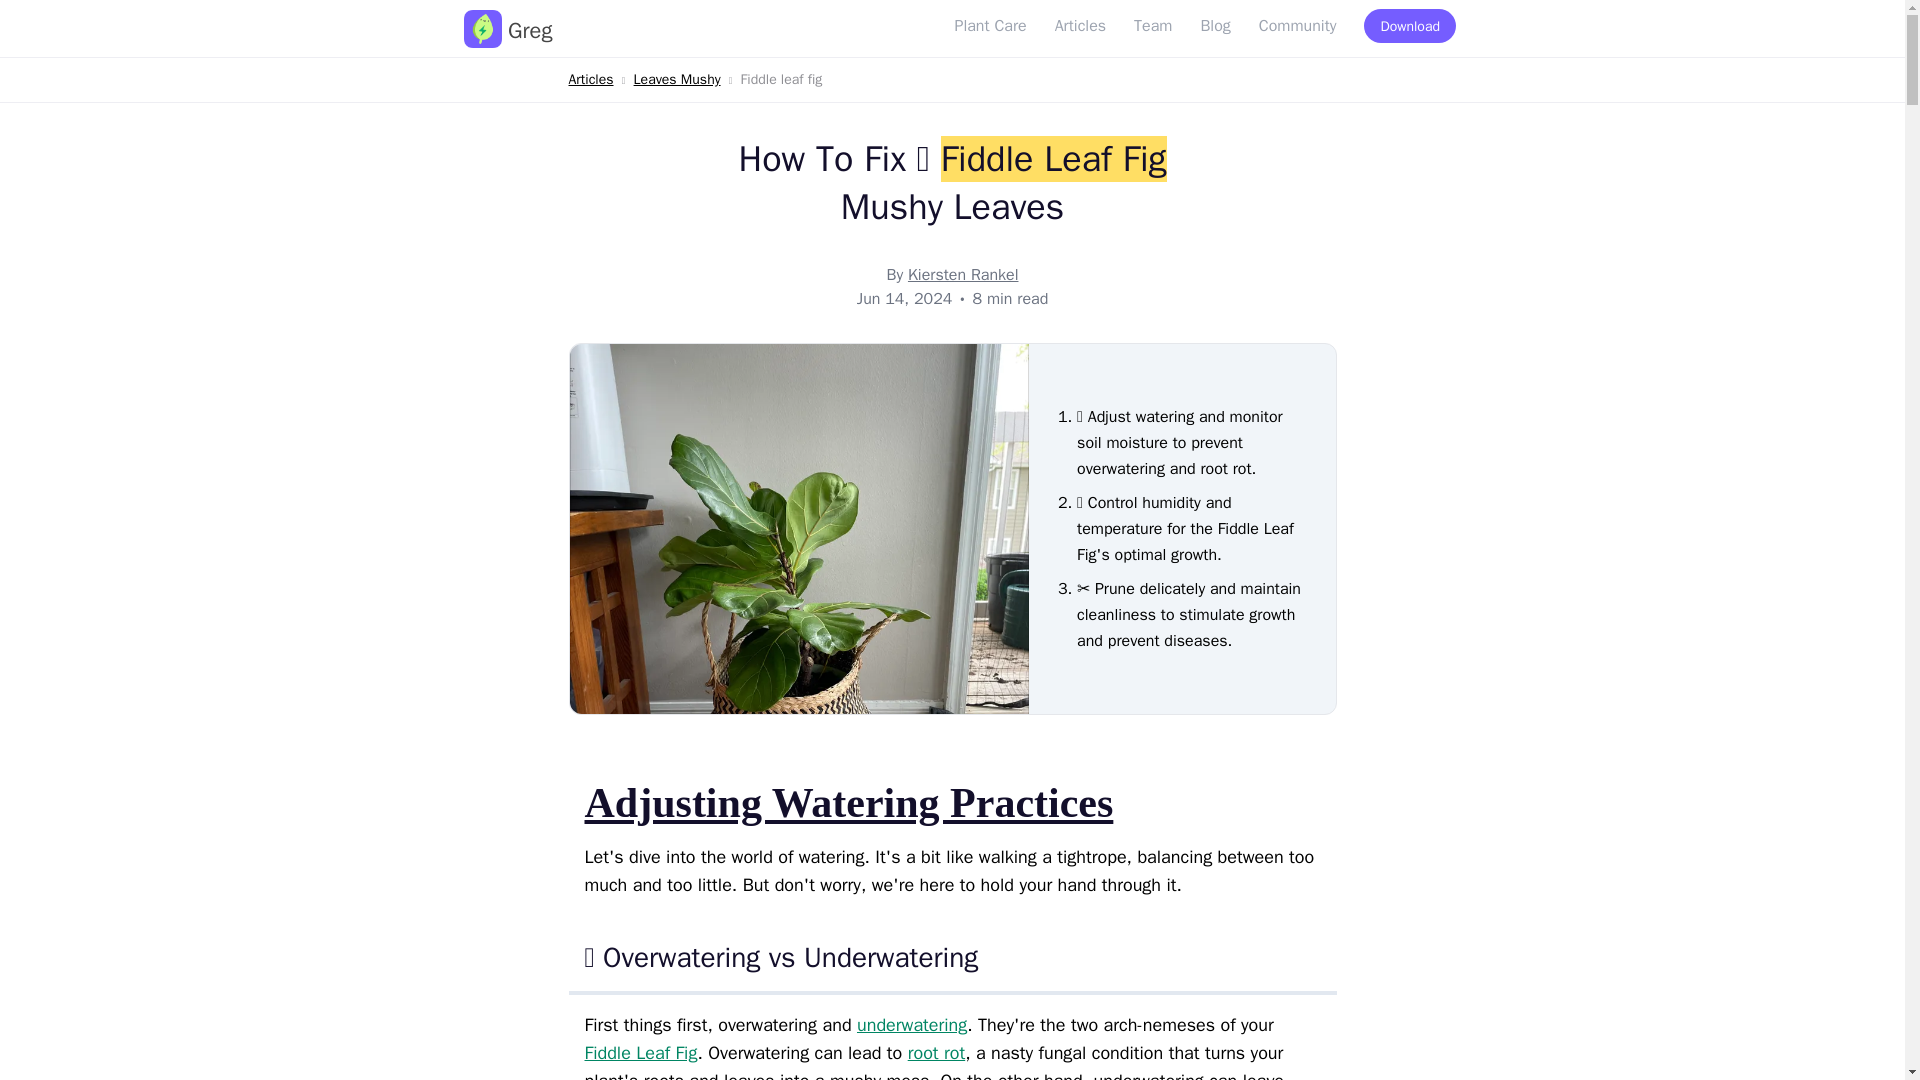 The width and height of the screenshot is (1920, 1080). Describe the element at coordinates (912, 1024) in the screenshot. I see `underwatering` at that location.